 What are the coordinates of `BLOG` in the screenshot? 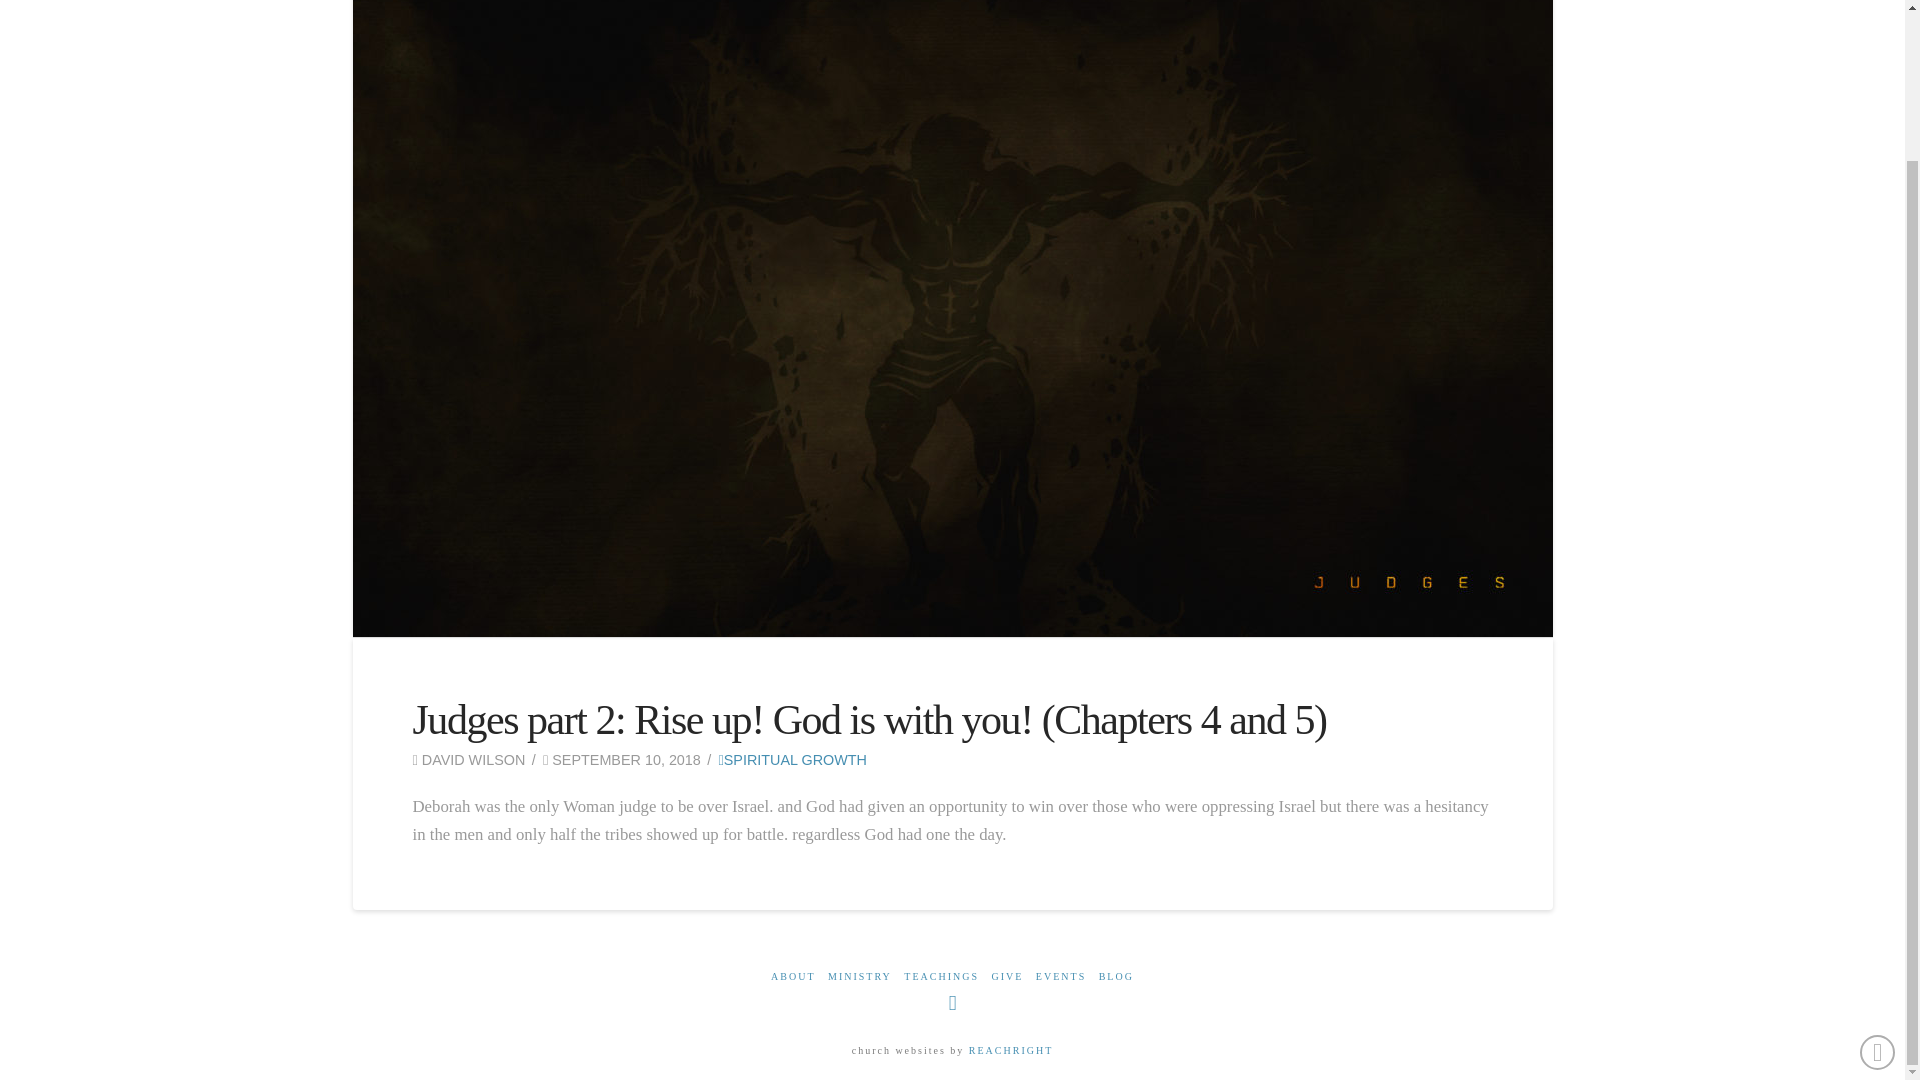 It's located at (1116, 976).